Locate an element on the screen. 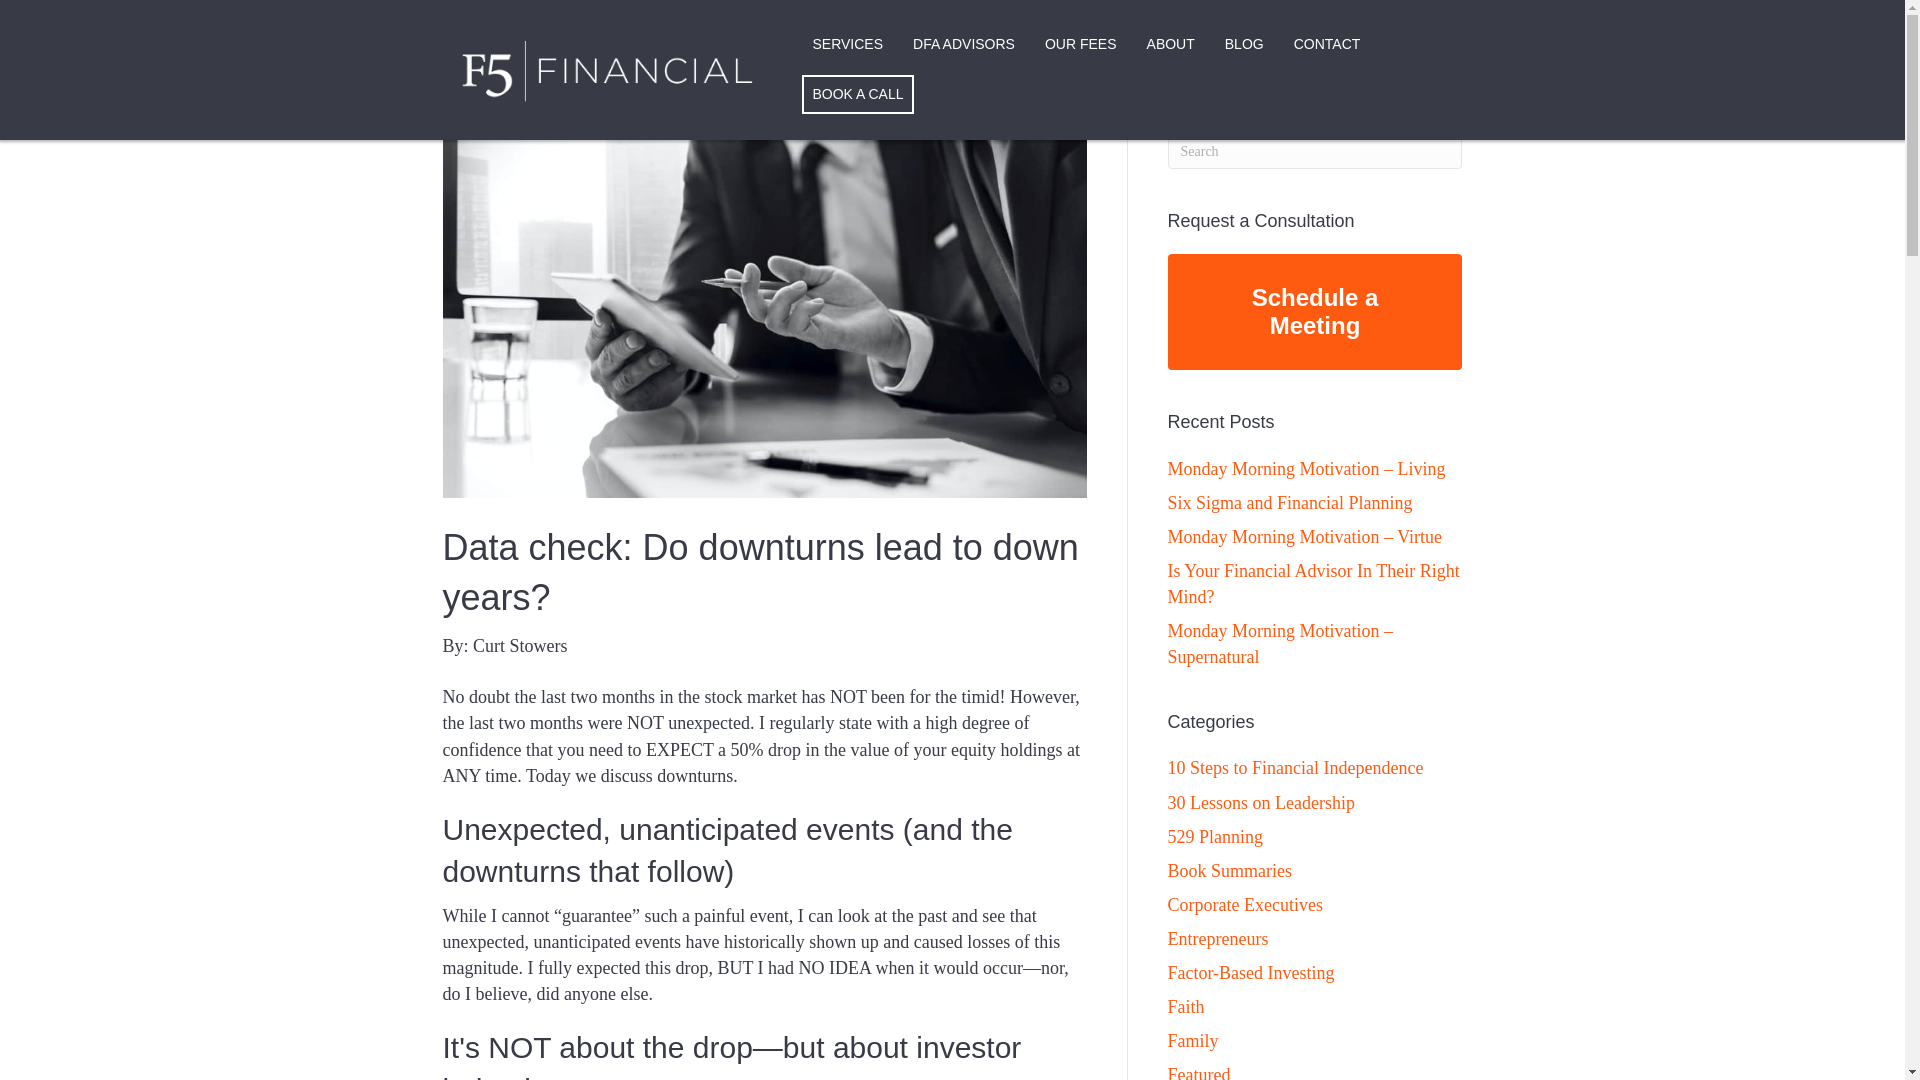 The width and height of the screenshot is (1920, 1080). ABOUT is located at coordinates (1170, 45).